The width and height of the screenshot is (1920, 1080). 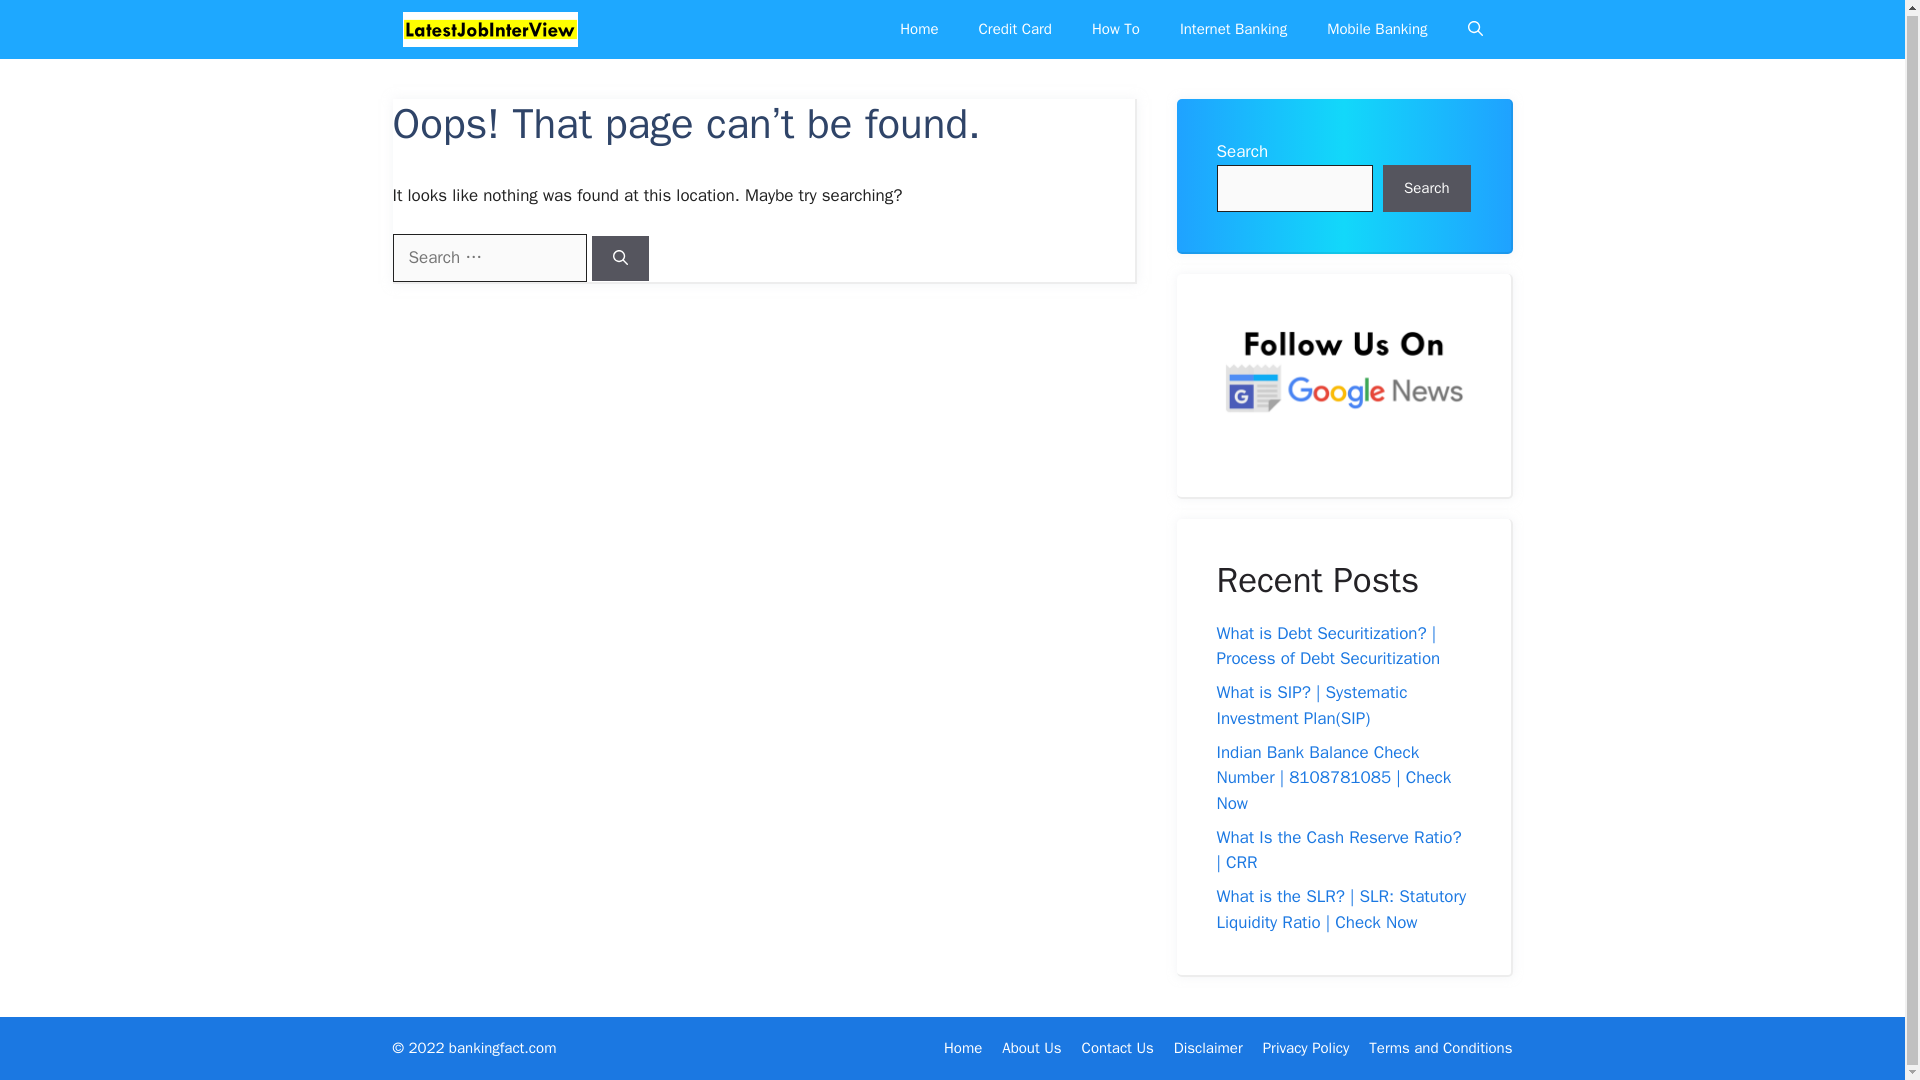 I want to click on Terms and Conditions, so click(x=1440, y=1048).